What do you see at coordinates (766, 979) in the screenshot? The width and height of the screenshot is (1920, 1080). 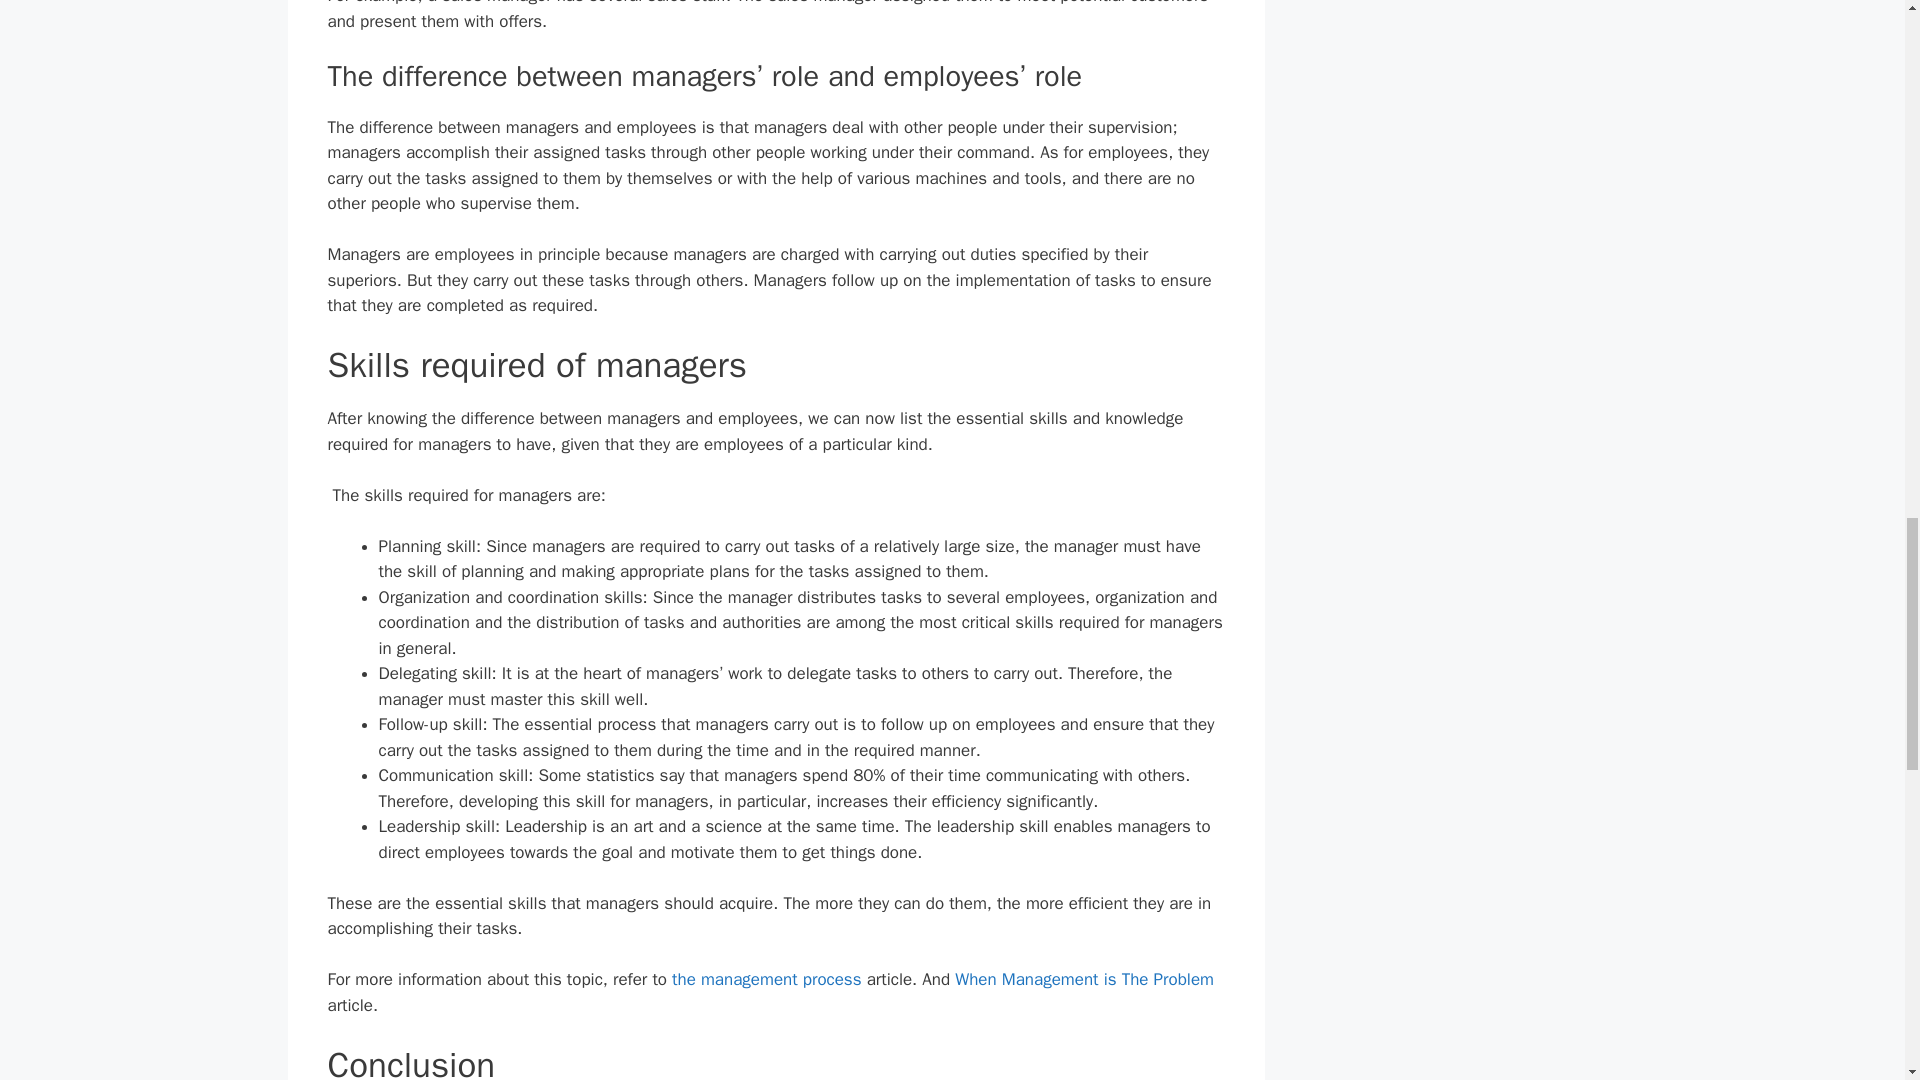 I see `the management process` at bounding box center [766, 979].